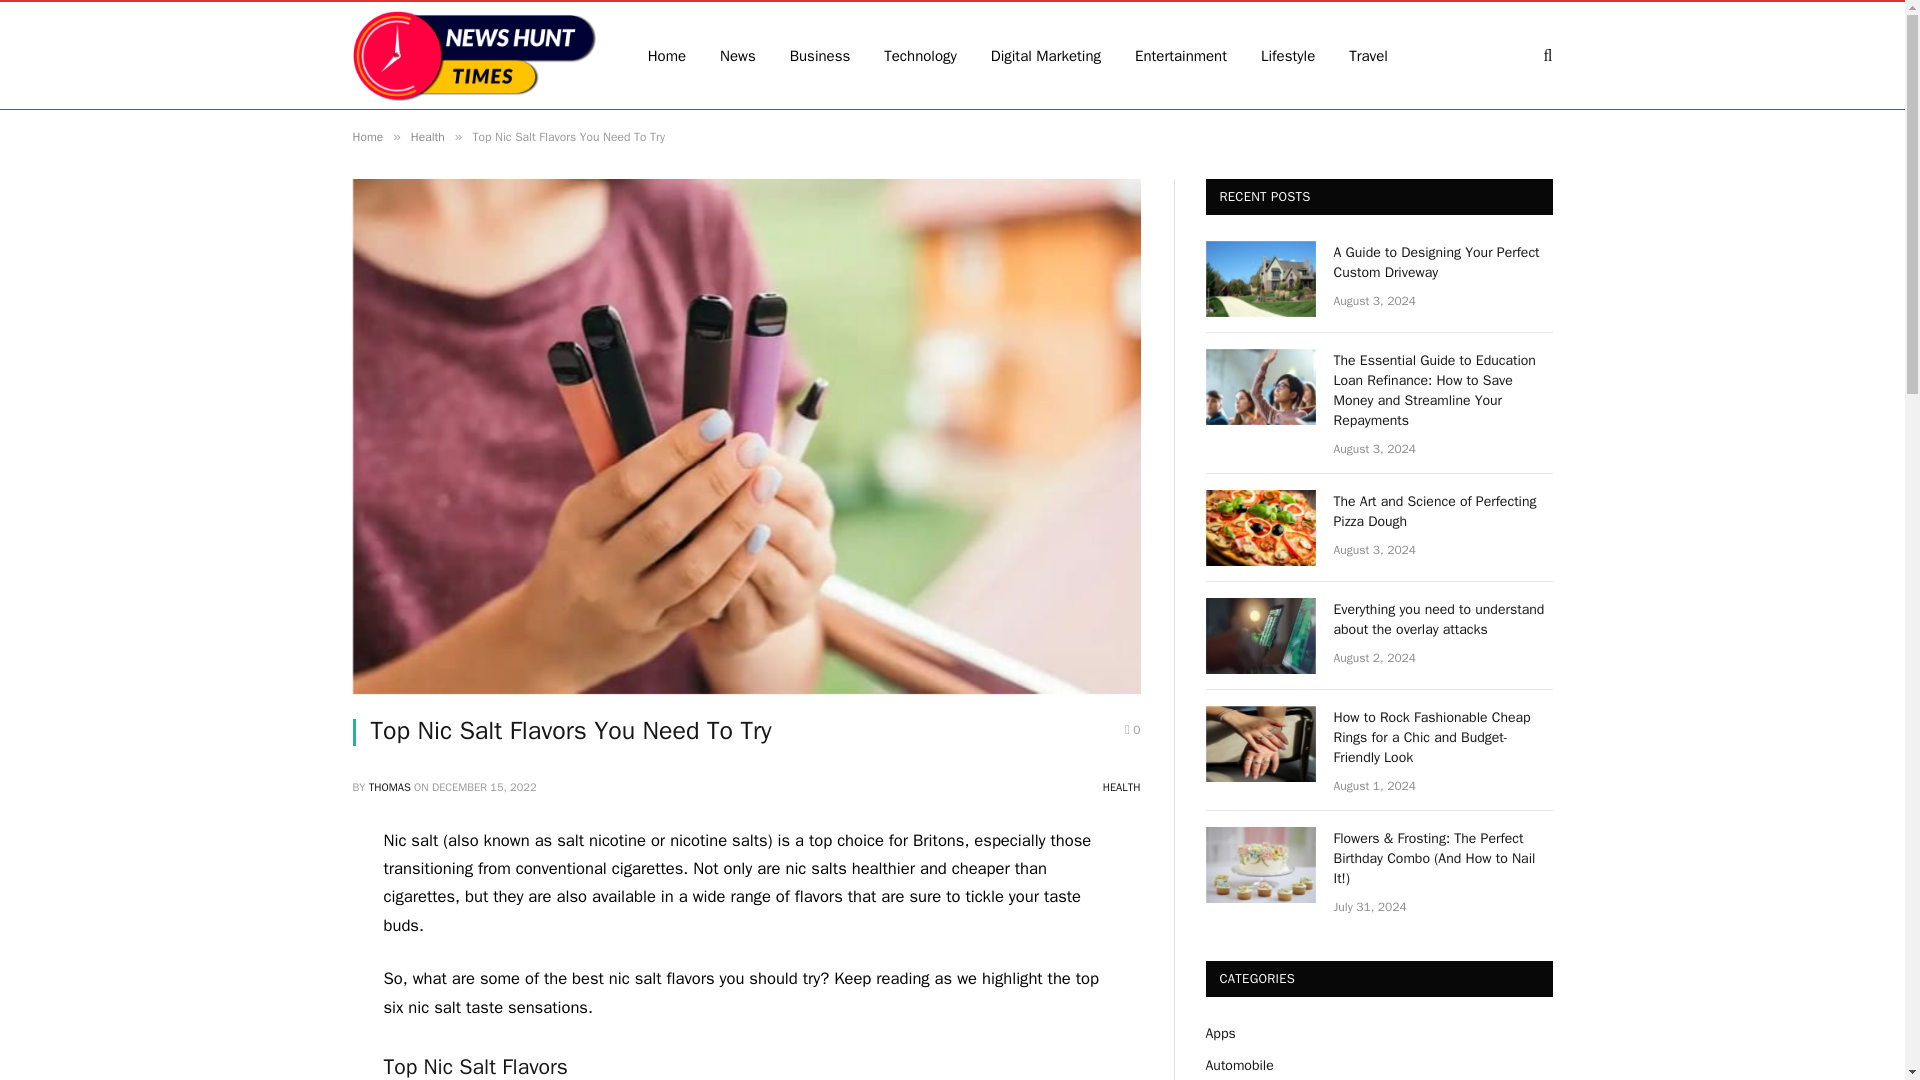 This screenshot has width=1920, height=1080. Describe the element at coordinates (389, 786) in the screenshot. I see `Posts by Thomas` at that location.